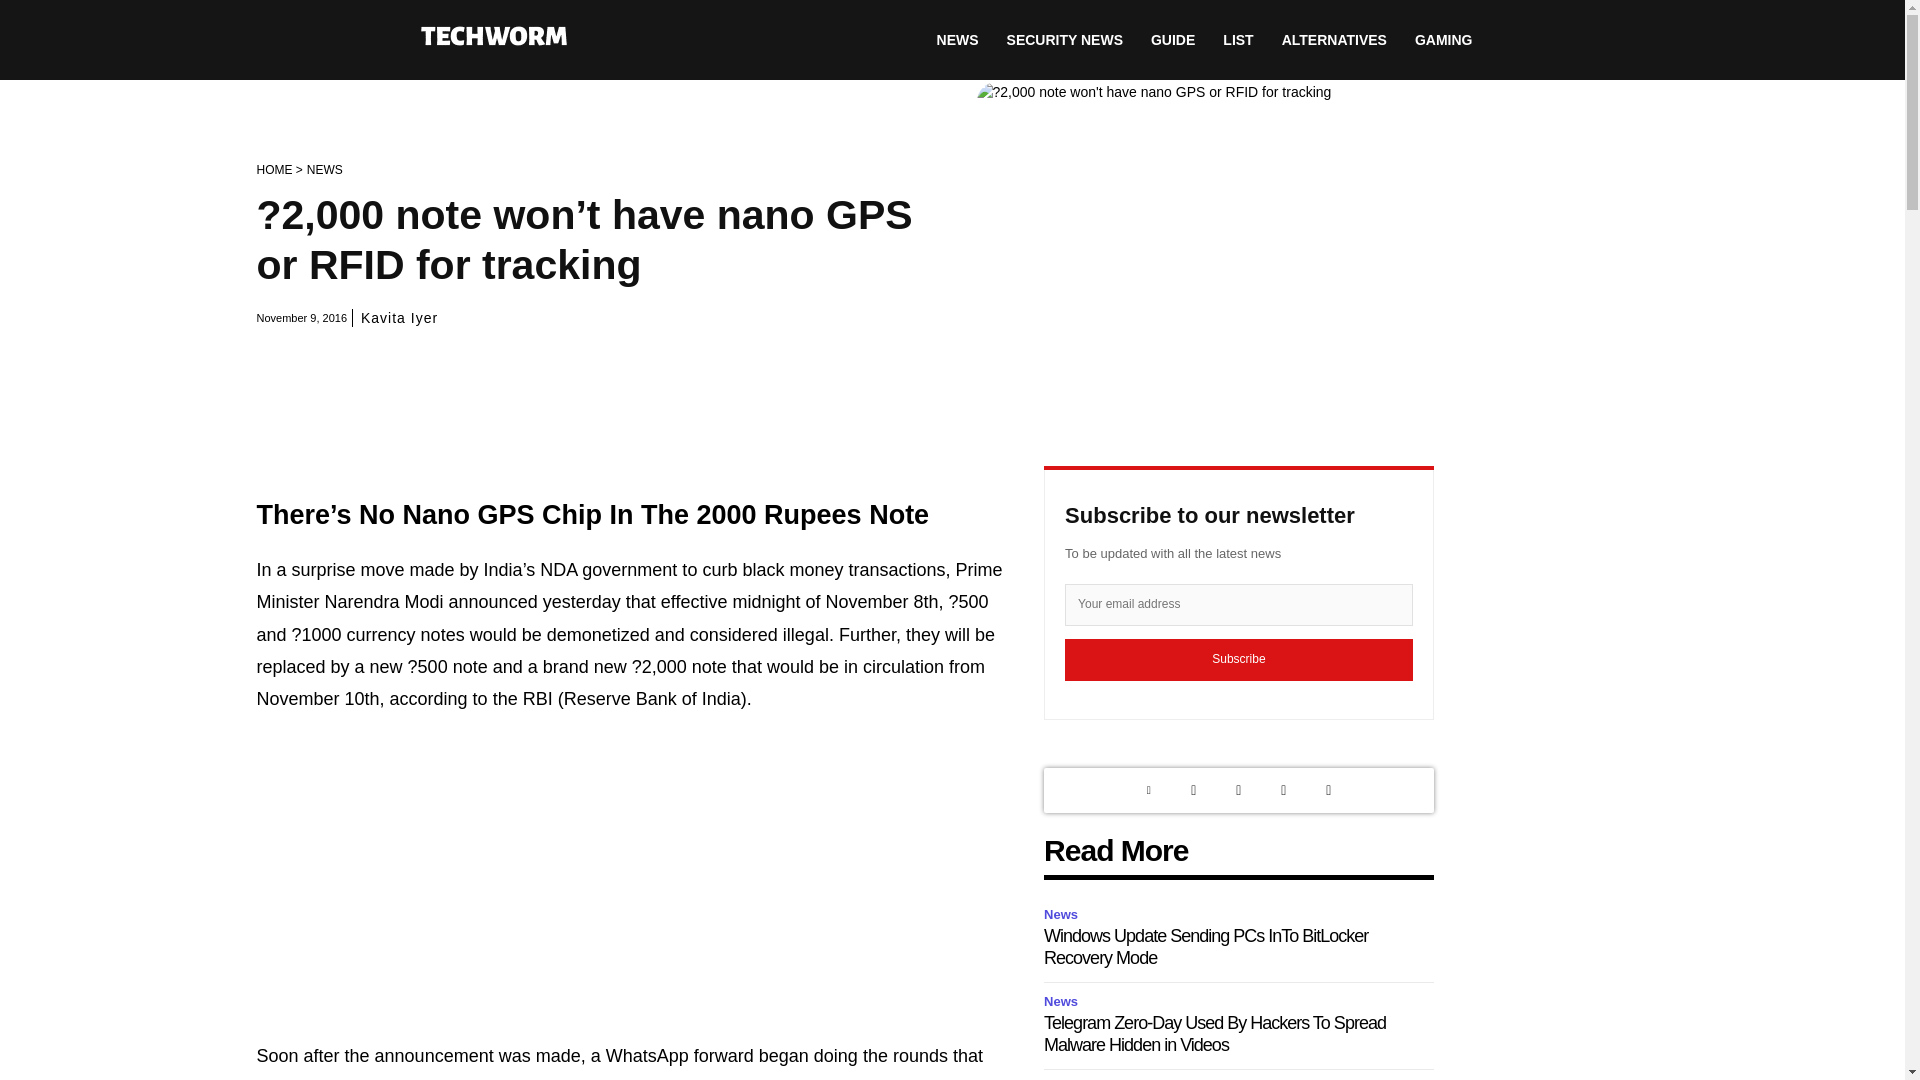 This screenshot has height=1080, width=1920. What do you see at coordinates (1238, 790) in the screenshot?
I see `Instagram` at bounding box center [1238, 790].